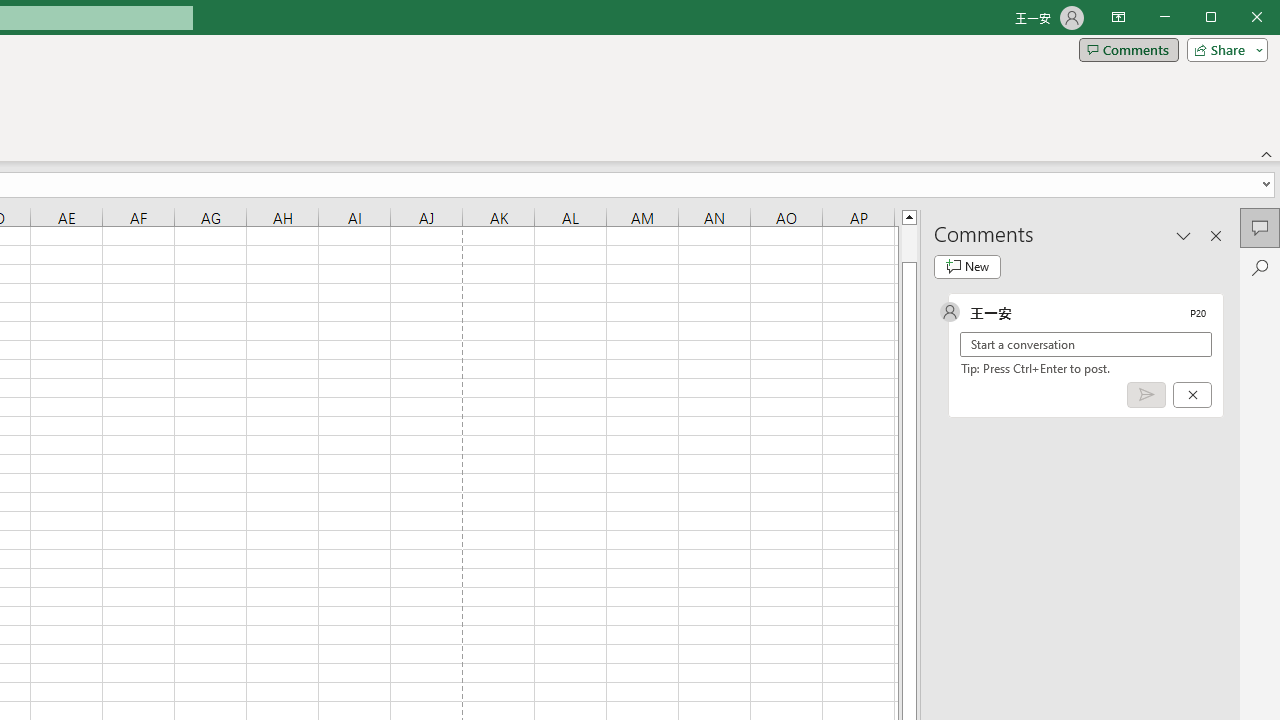 This screenshot has width=1280, height=720. Describe the element at coordinates (1086, 344) in the screenshot. I see `Start a conversation` at that location.